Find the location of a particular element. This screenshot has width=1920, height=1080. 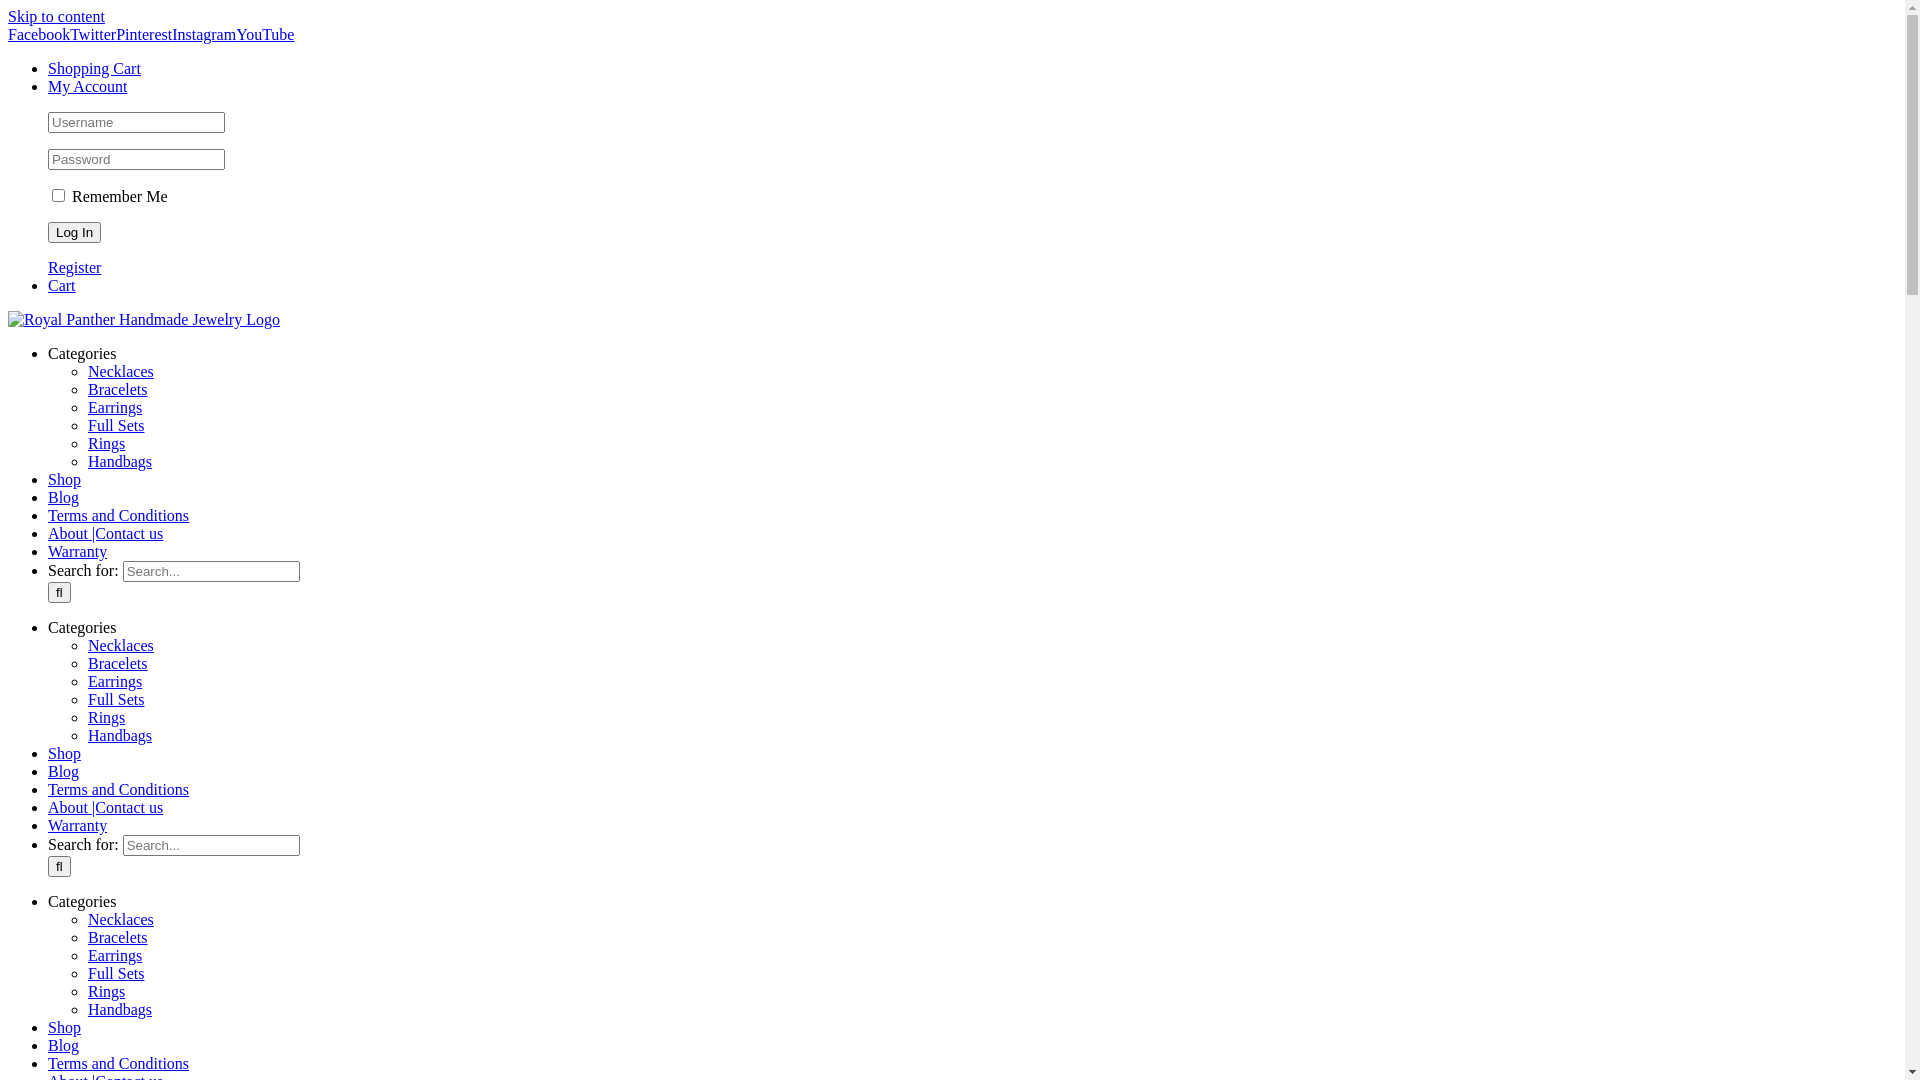

Skip to content is located at coordinates (56, 16).